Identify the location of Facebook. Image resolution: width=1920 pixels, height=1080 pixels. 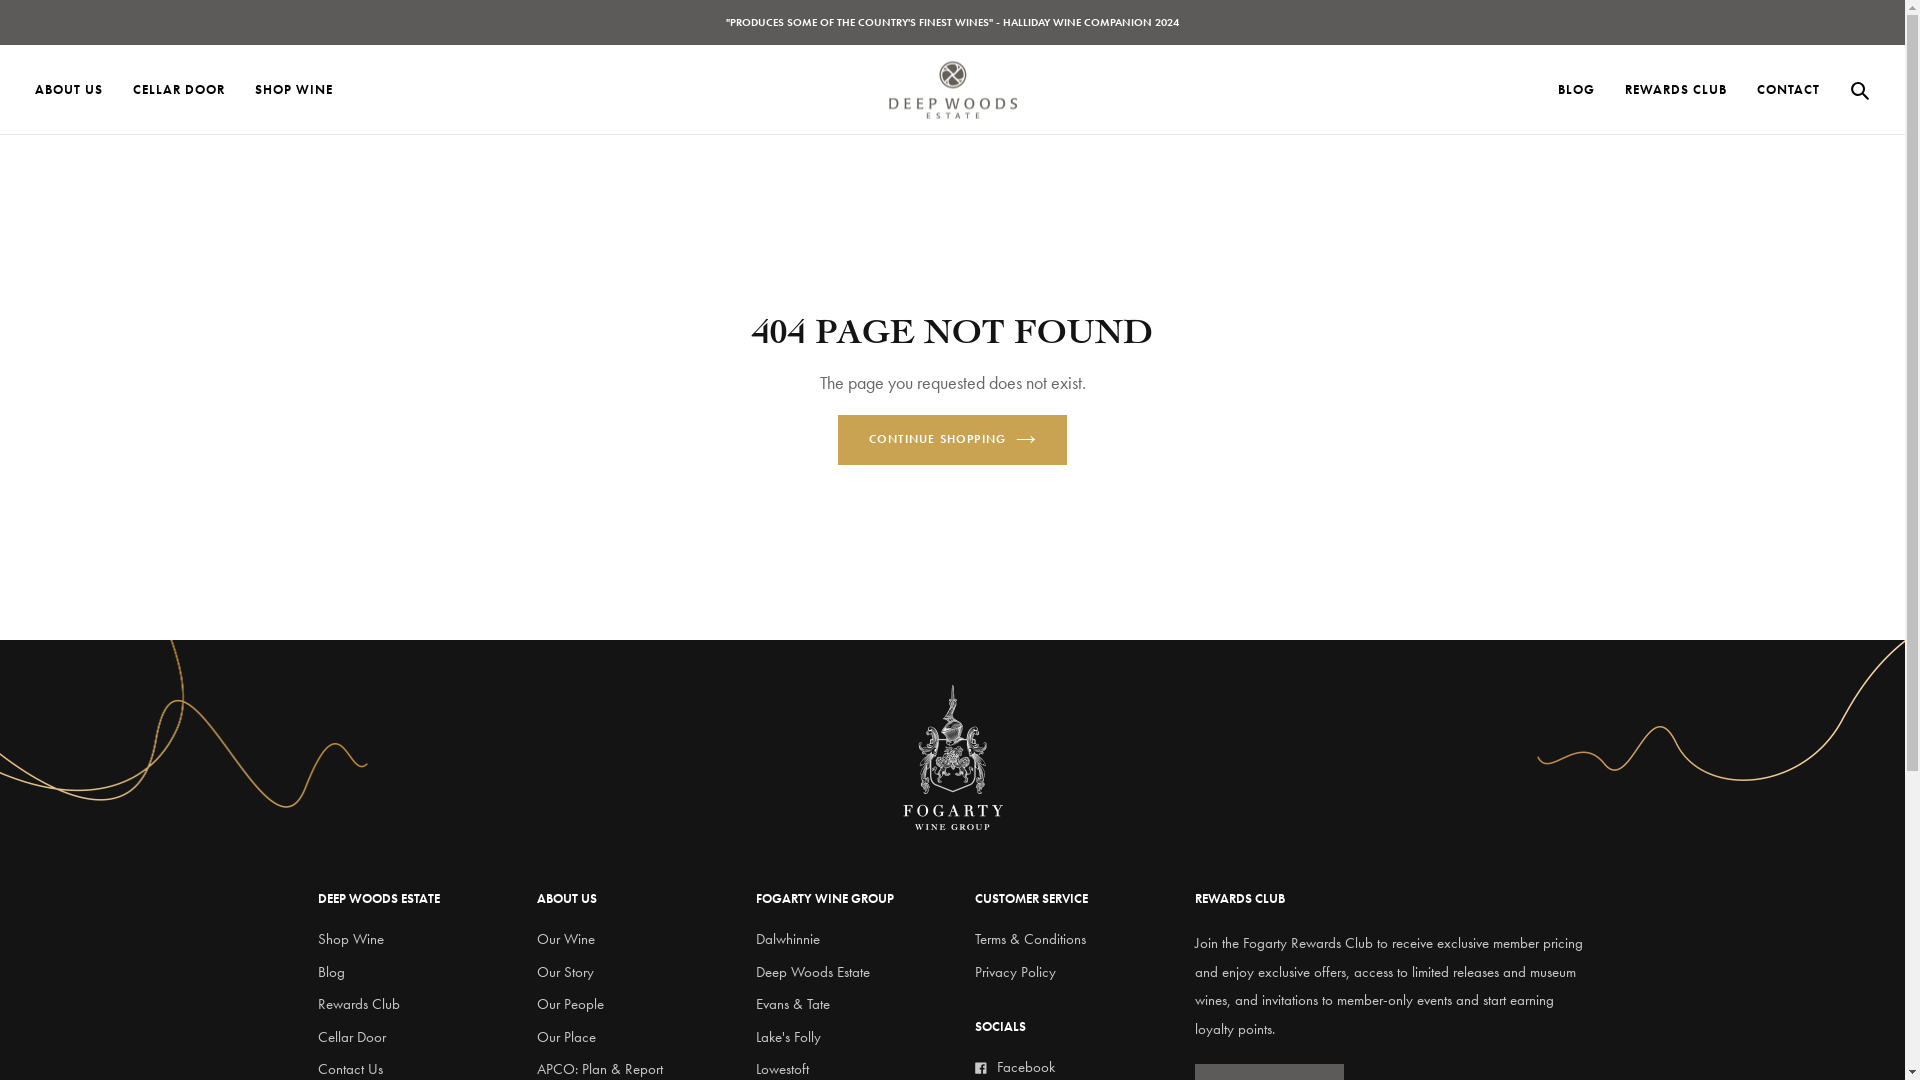
(1074, 1068).